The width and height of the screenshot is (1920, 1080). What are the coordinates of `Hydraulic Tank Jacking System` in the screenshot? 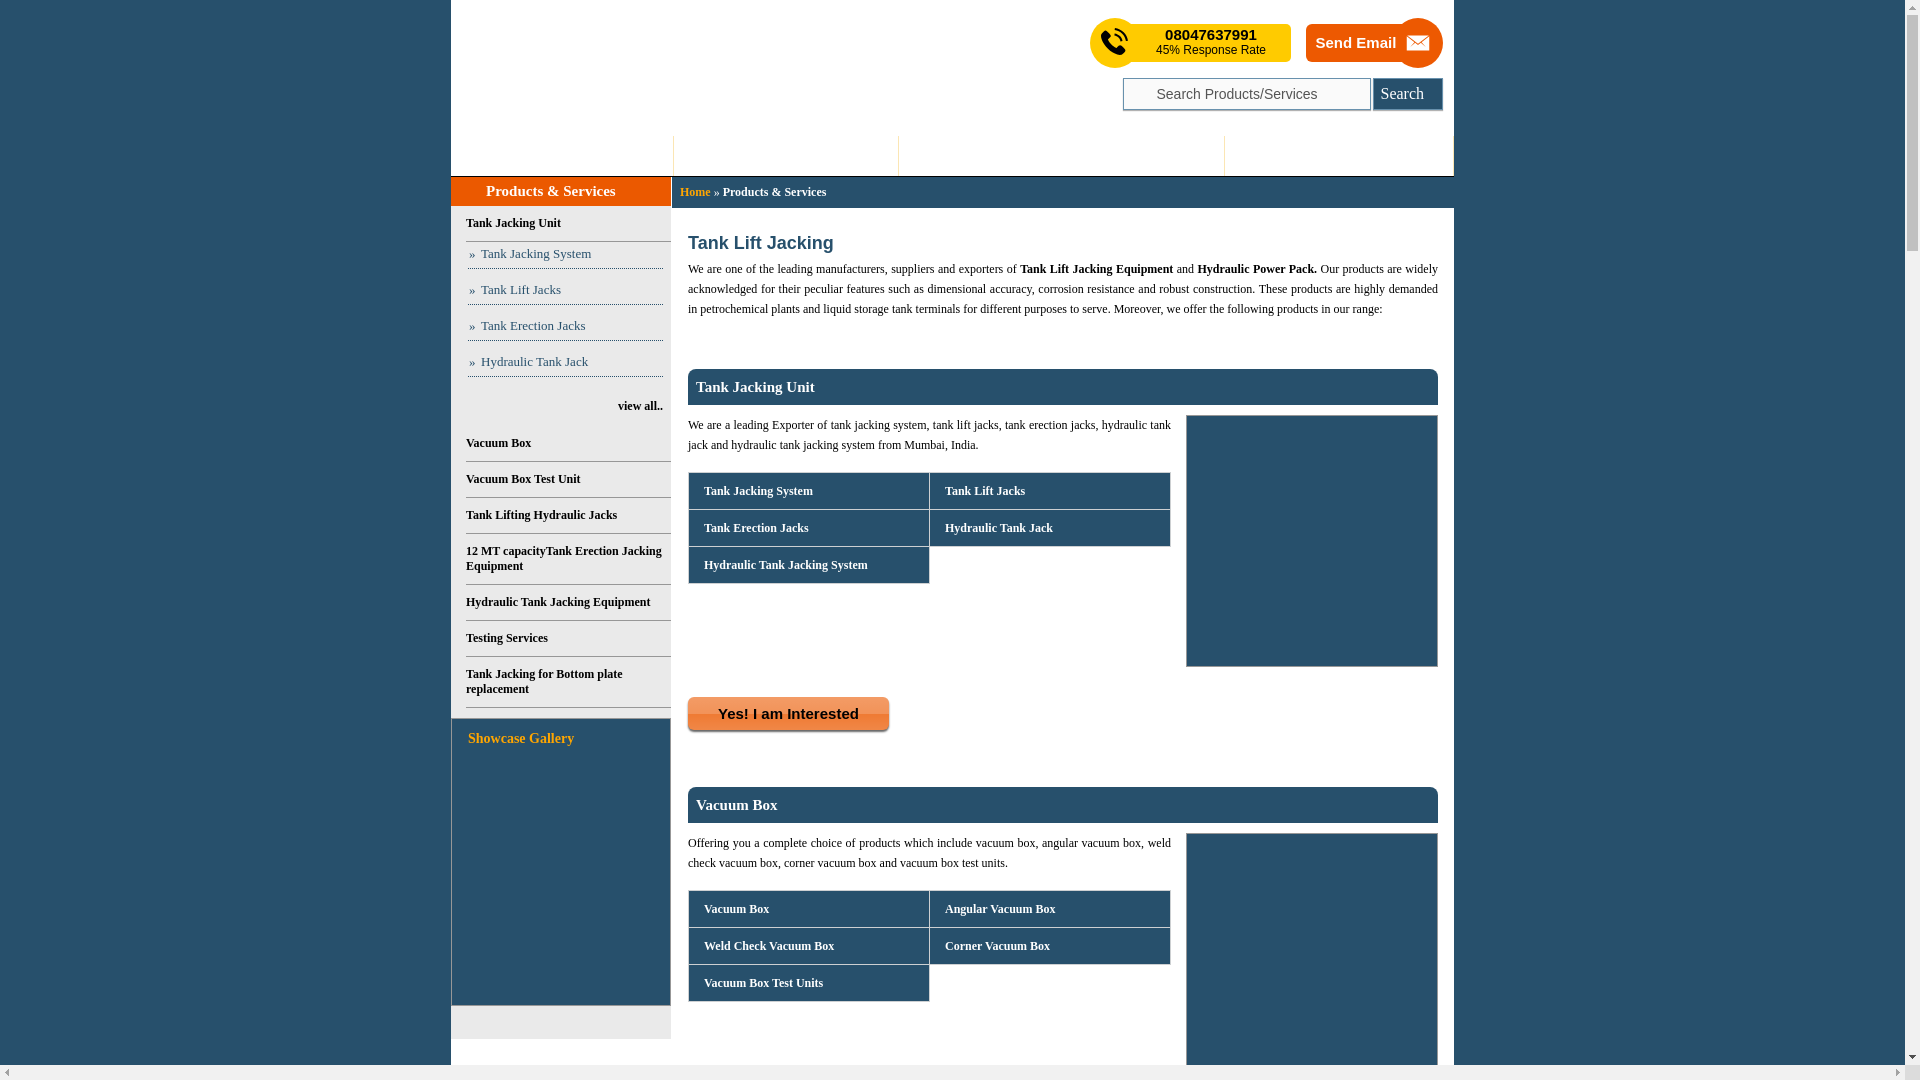 It's located at (784, 564).